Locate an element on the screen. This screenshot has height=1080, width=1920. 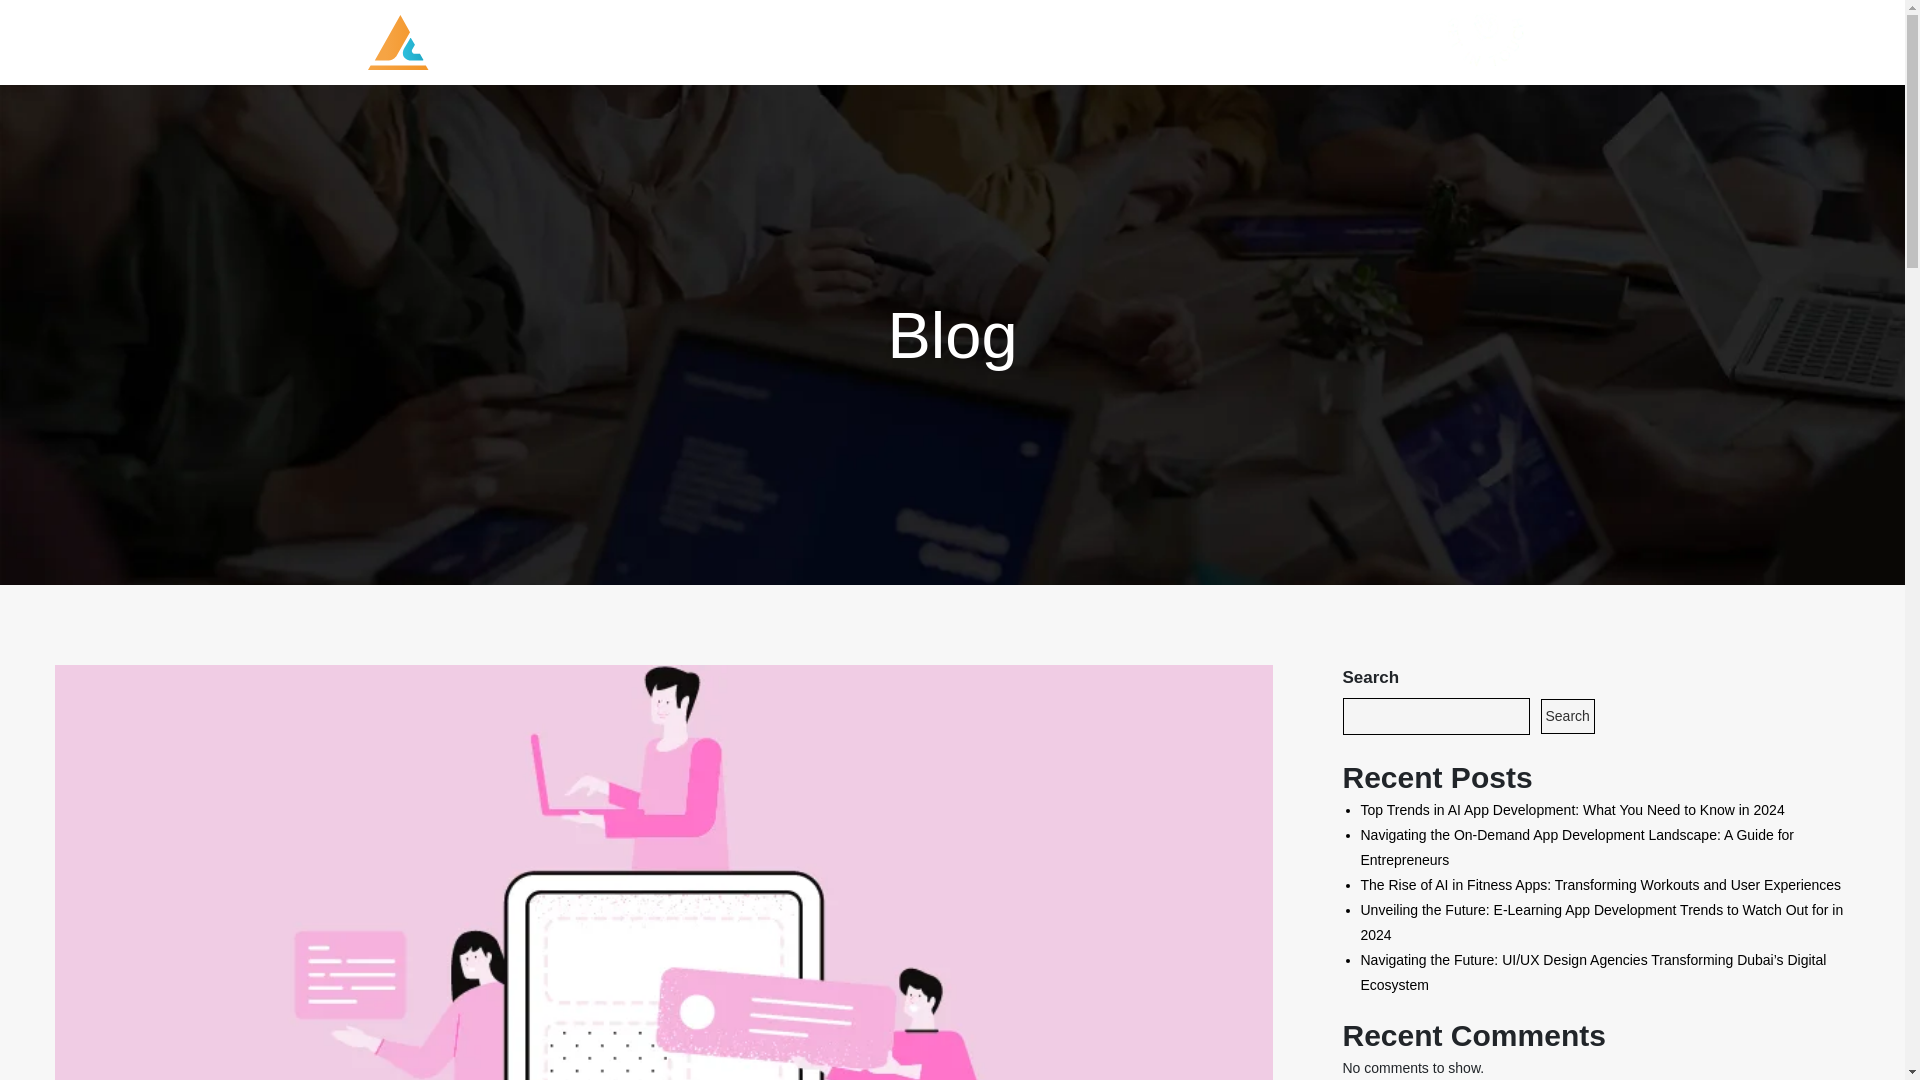
Industries is located at coordinates (916, 42).